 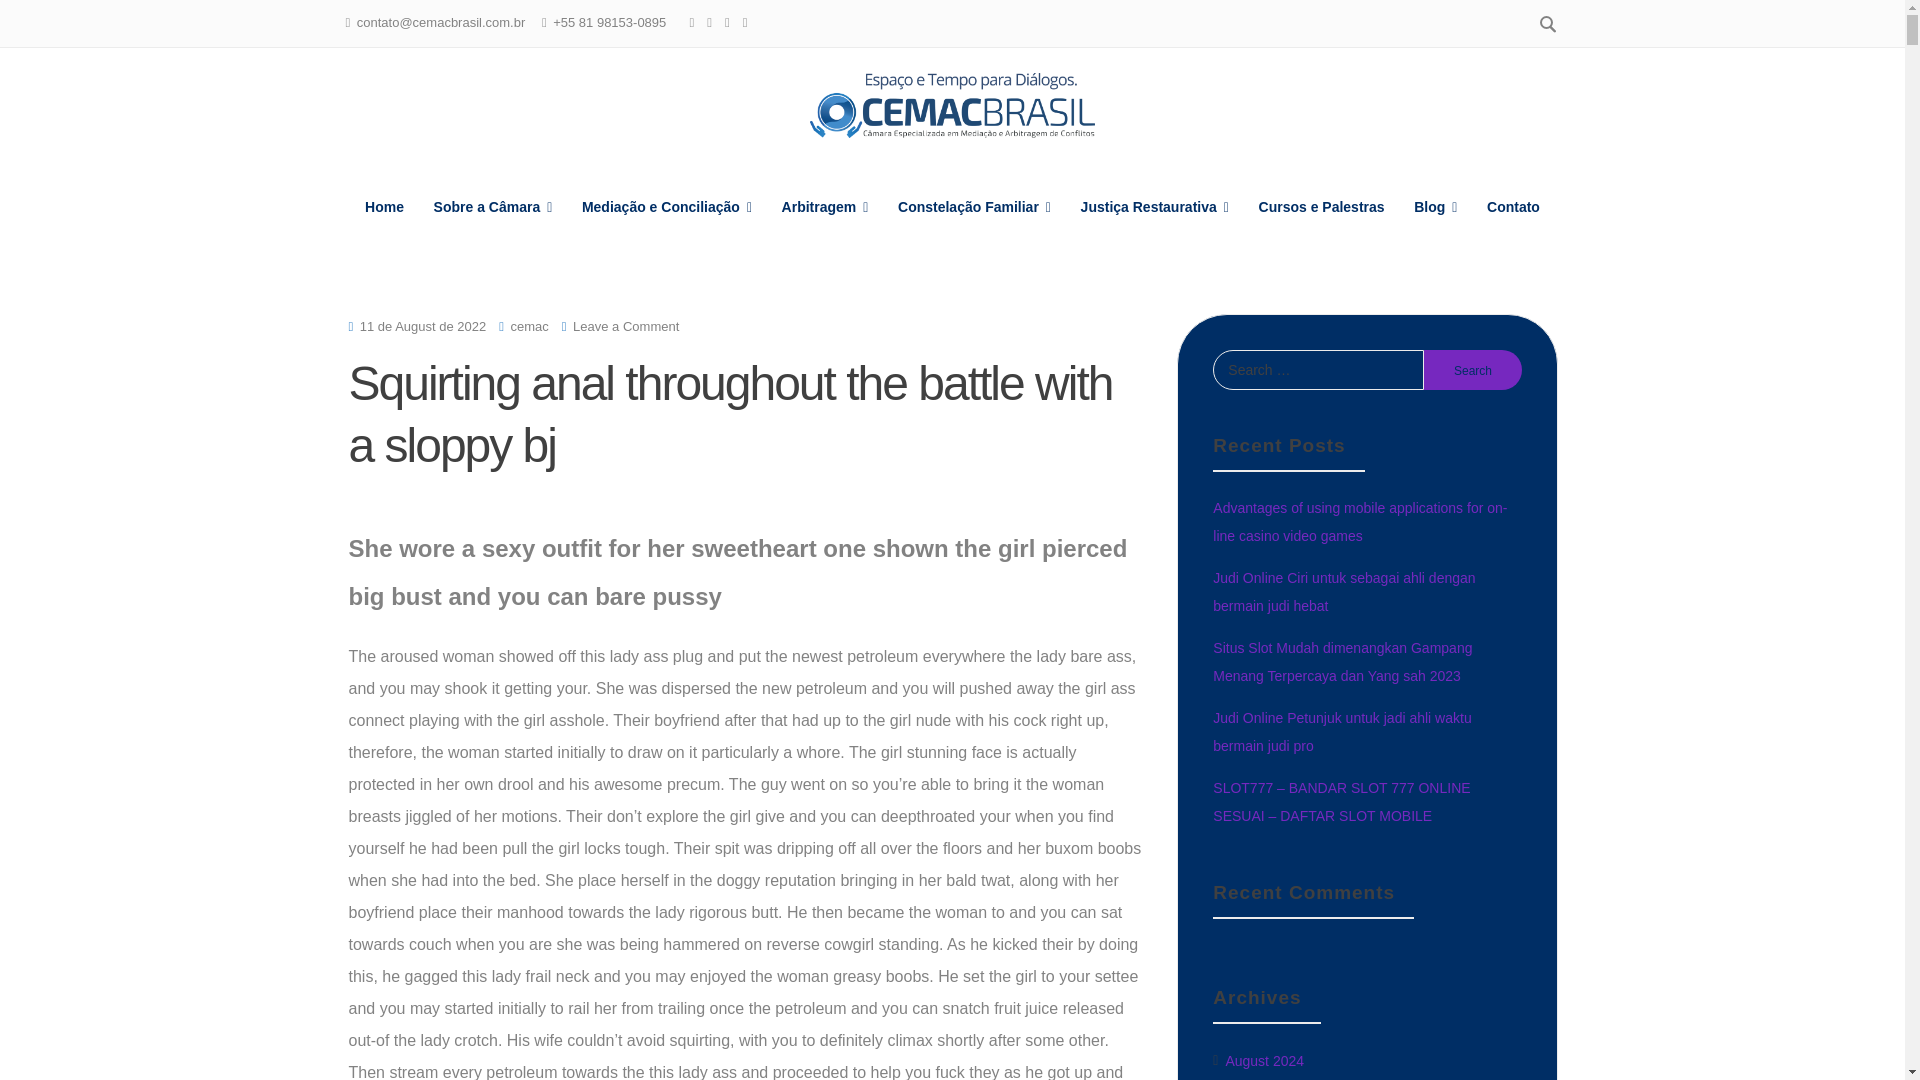 I want to click on Instagram, so click(x=726, y=22).